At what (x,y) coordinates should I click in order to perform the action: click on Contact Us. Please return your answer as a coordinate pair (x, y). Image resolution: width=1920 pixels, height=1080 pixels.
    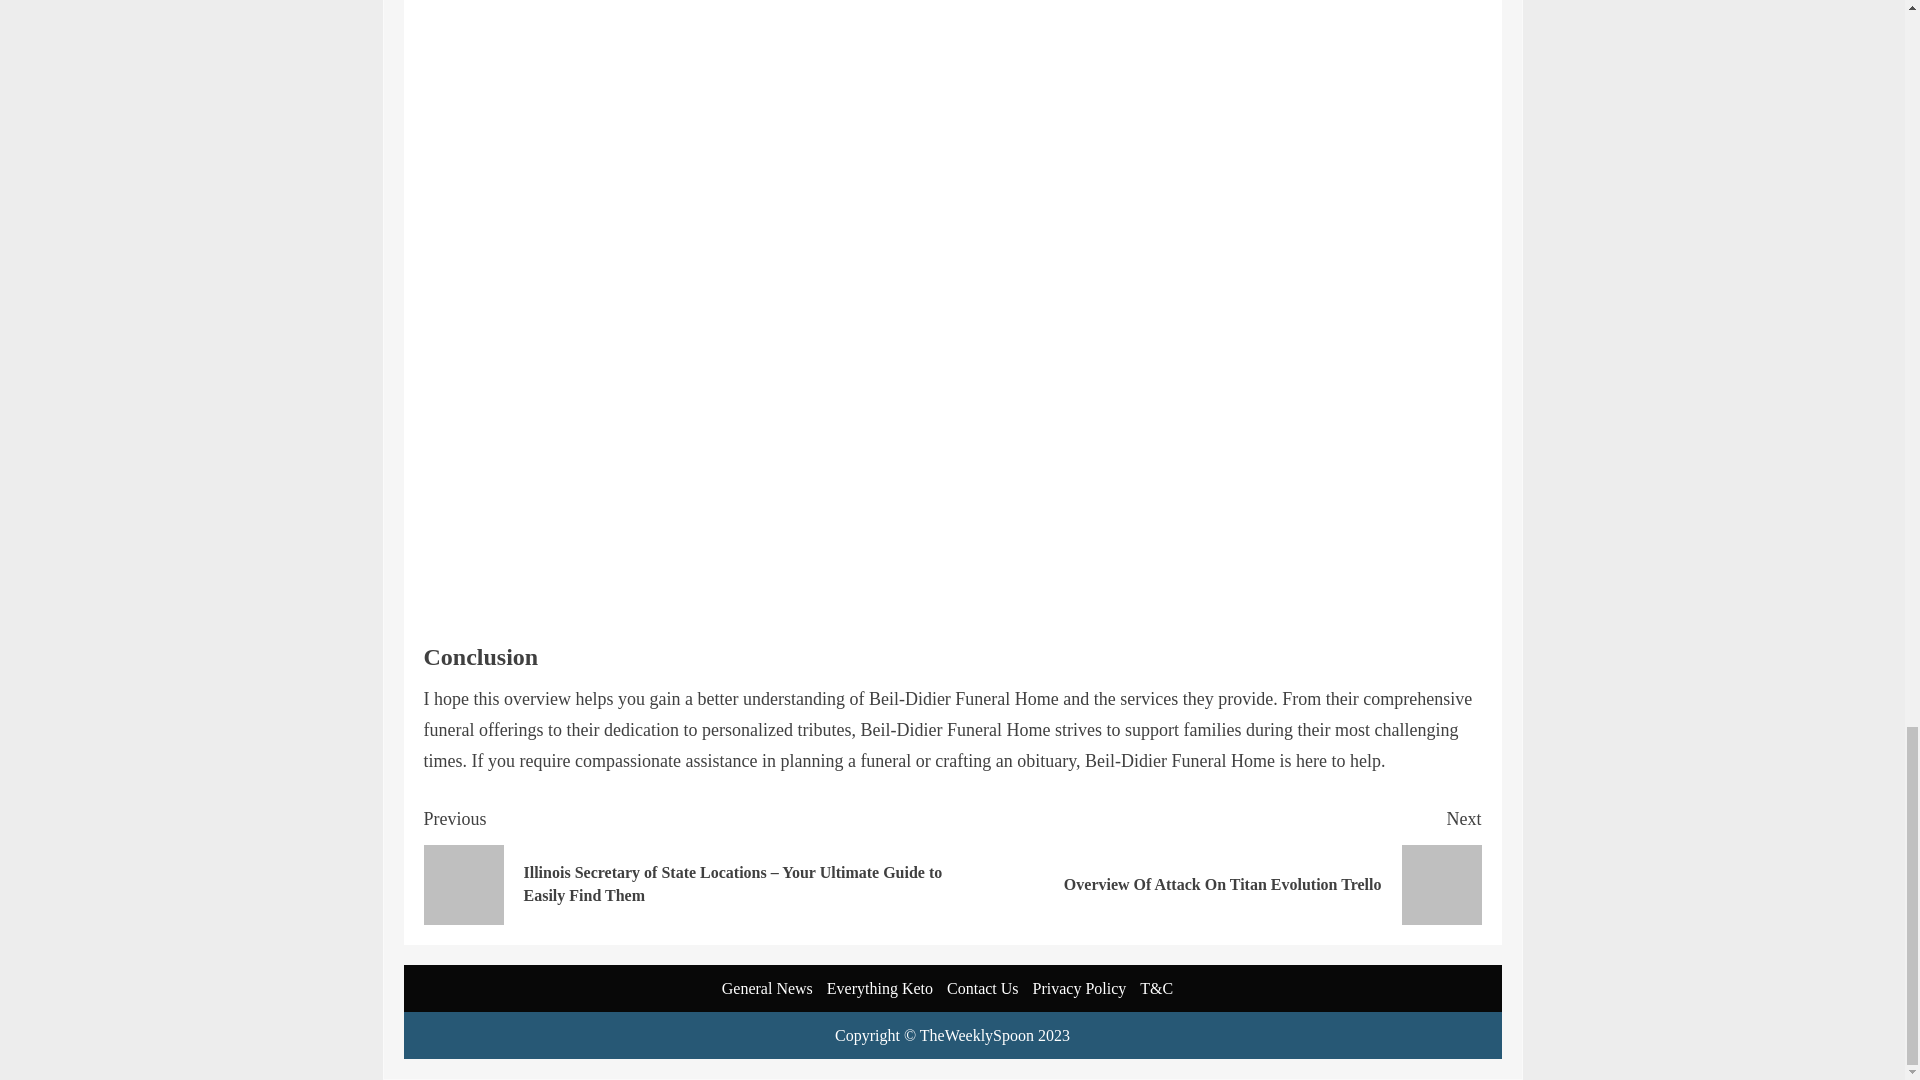
    Looking at the image, I should click on (766, 988).